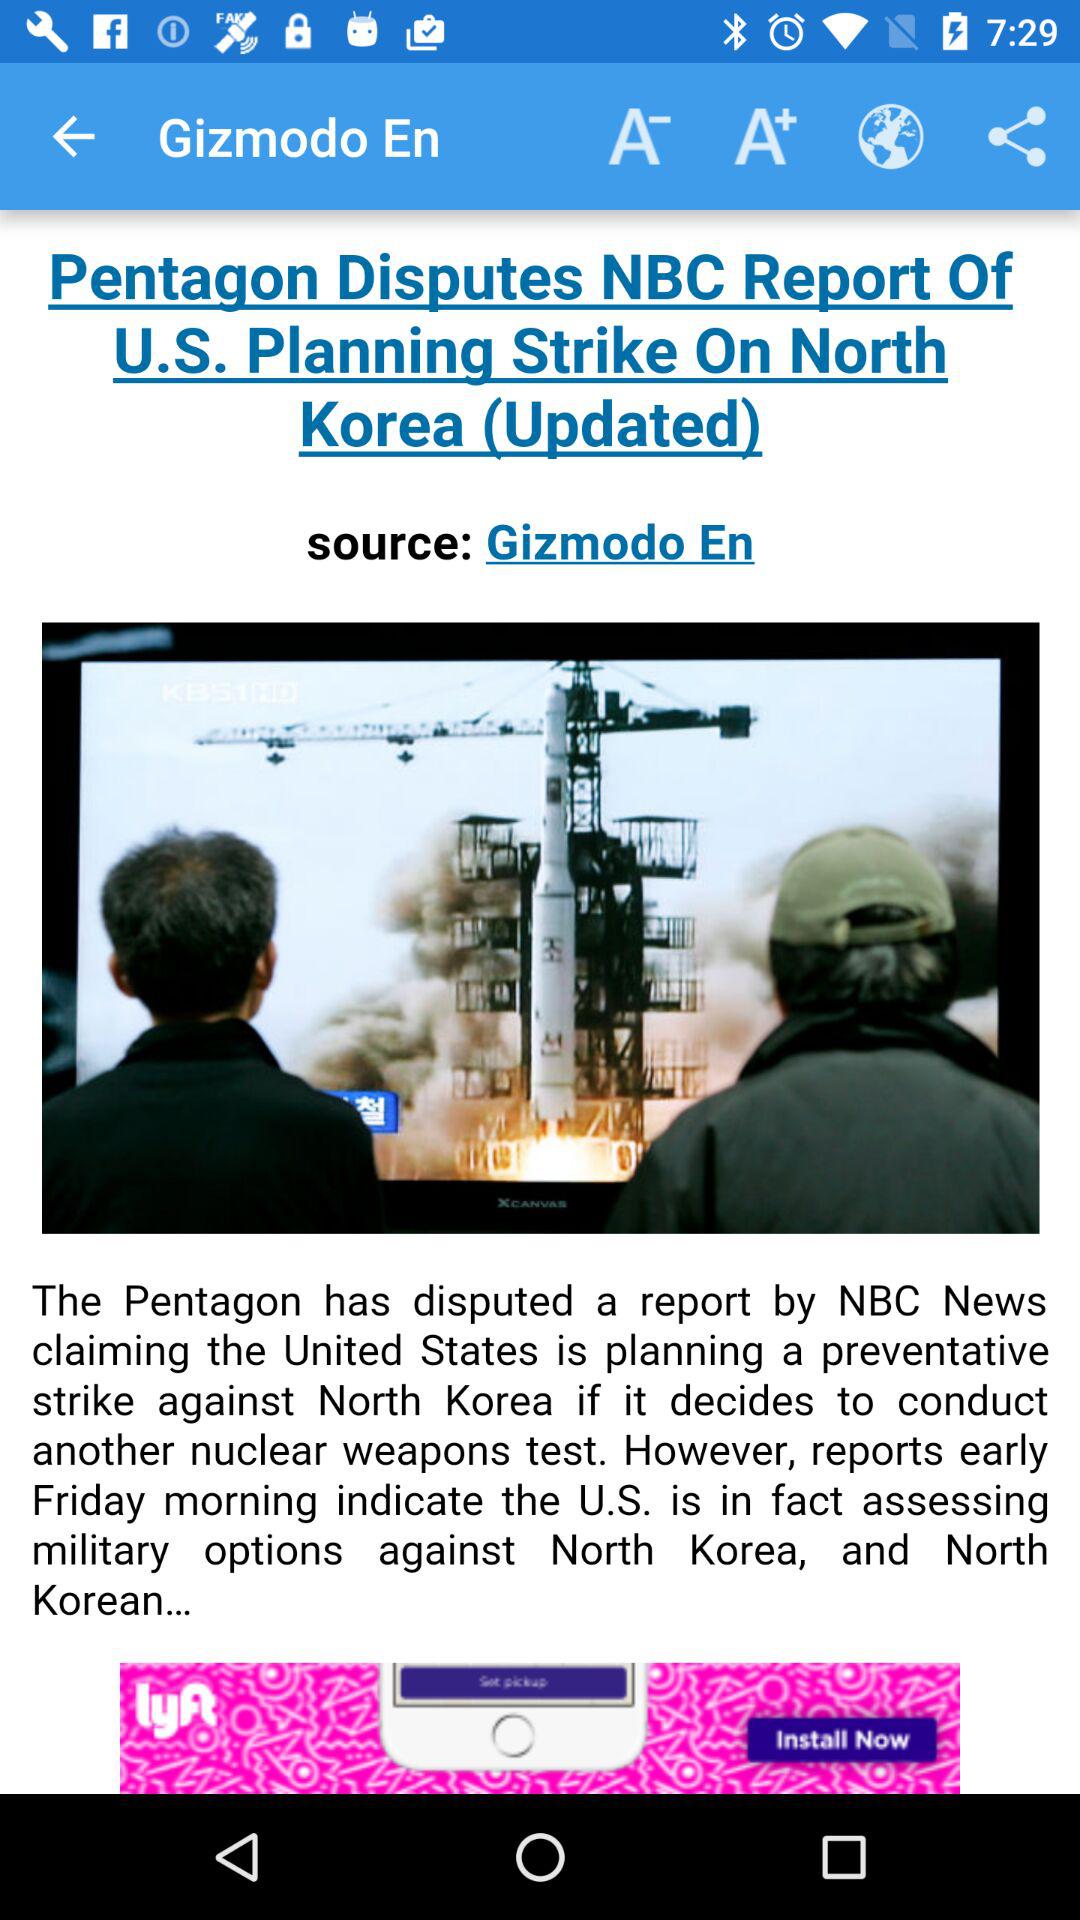 The image size is (1080, 1920). Describe the element at coordinates (540, 1728) in the screenshot. I see `install the app` at that location.